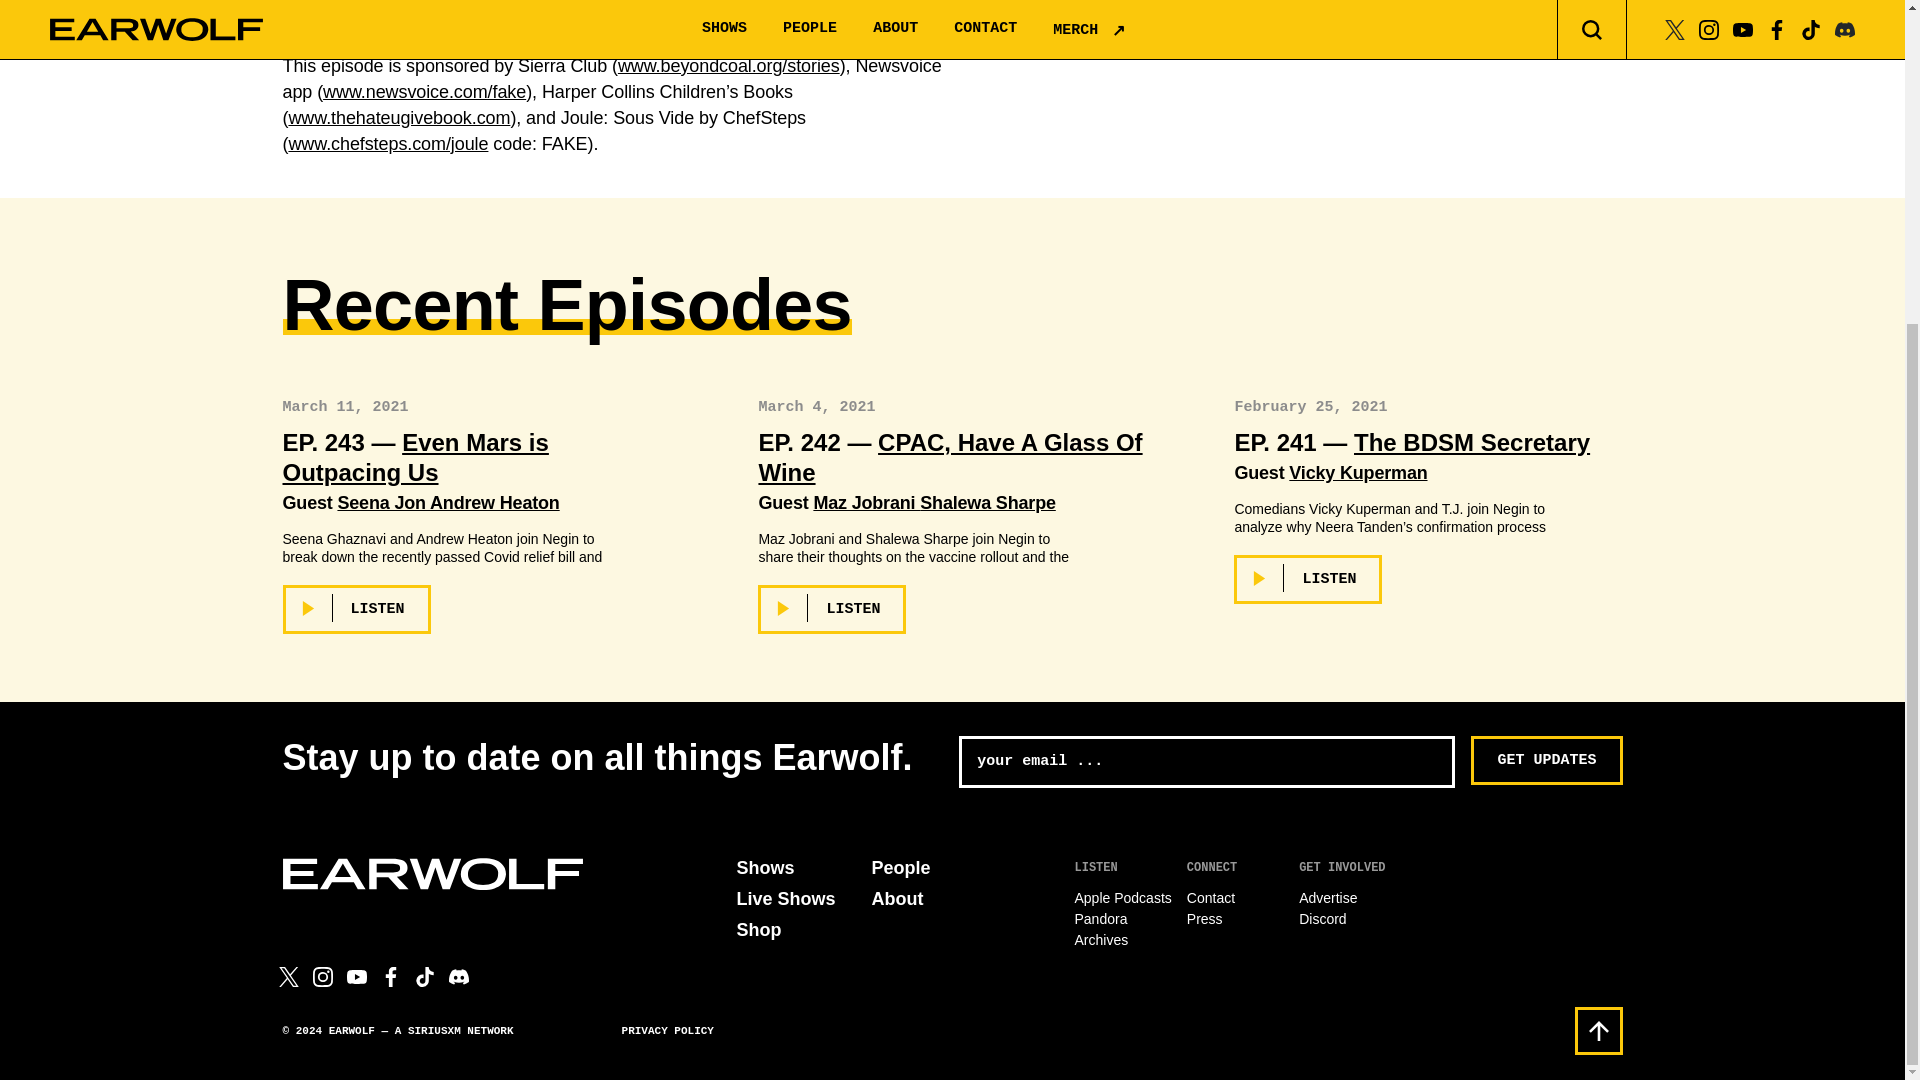 This screenshot has height=1080, width=1920. I want to click on CPAC, Have A Glass Of Wine, so click(950, 457).